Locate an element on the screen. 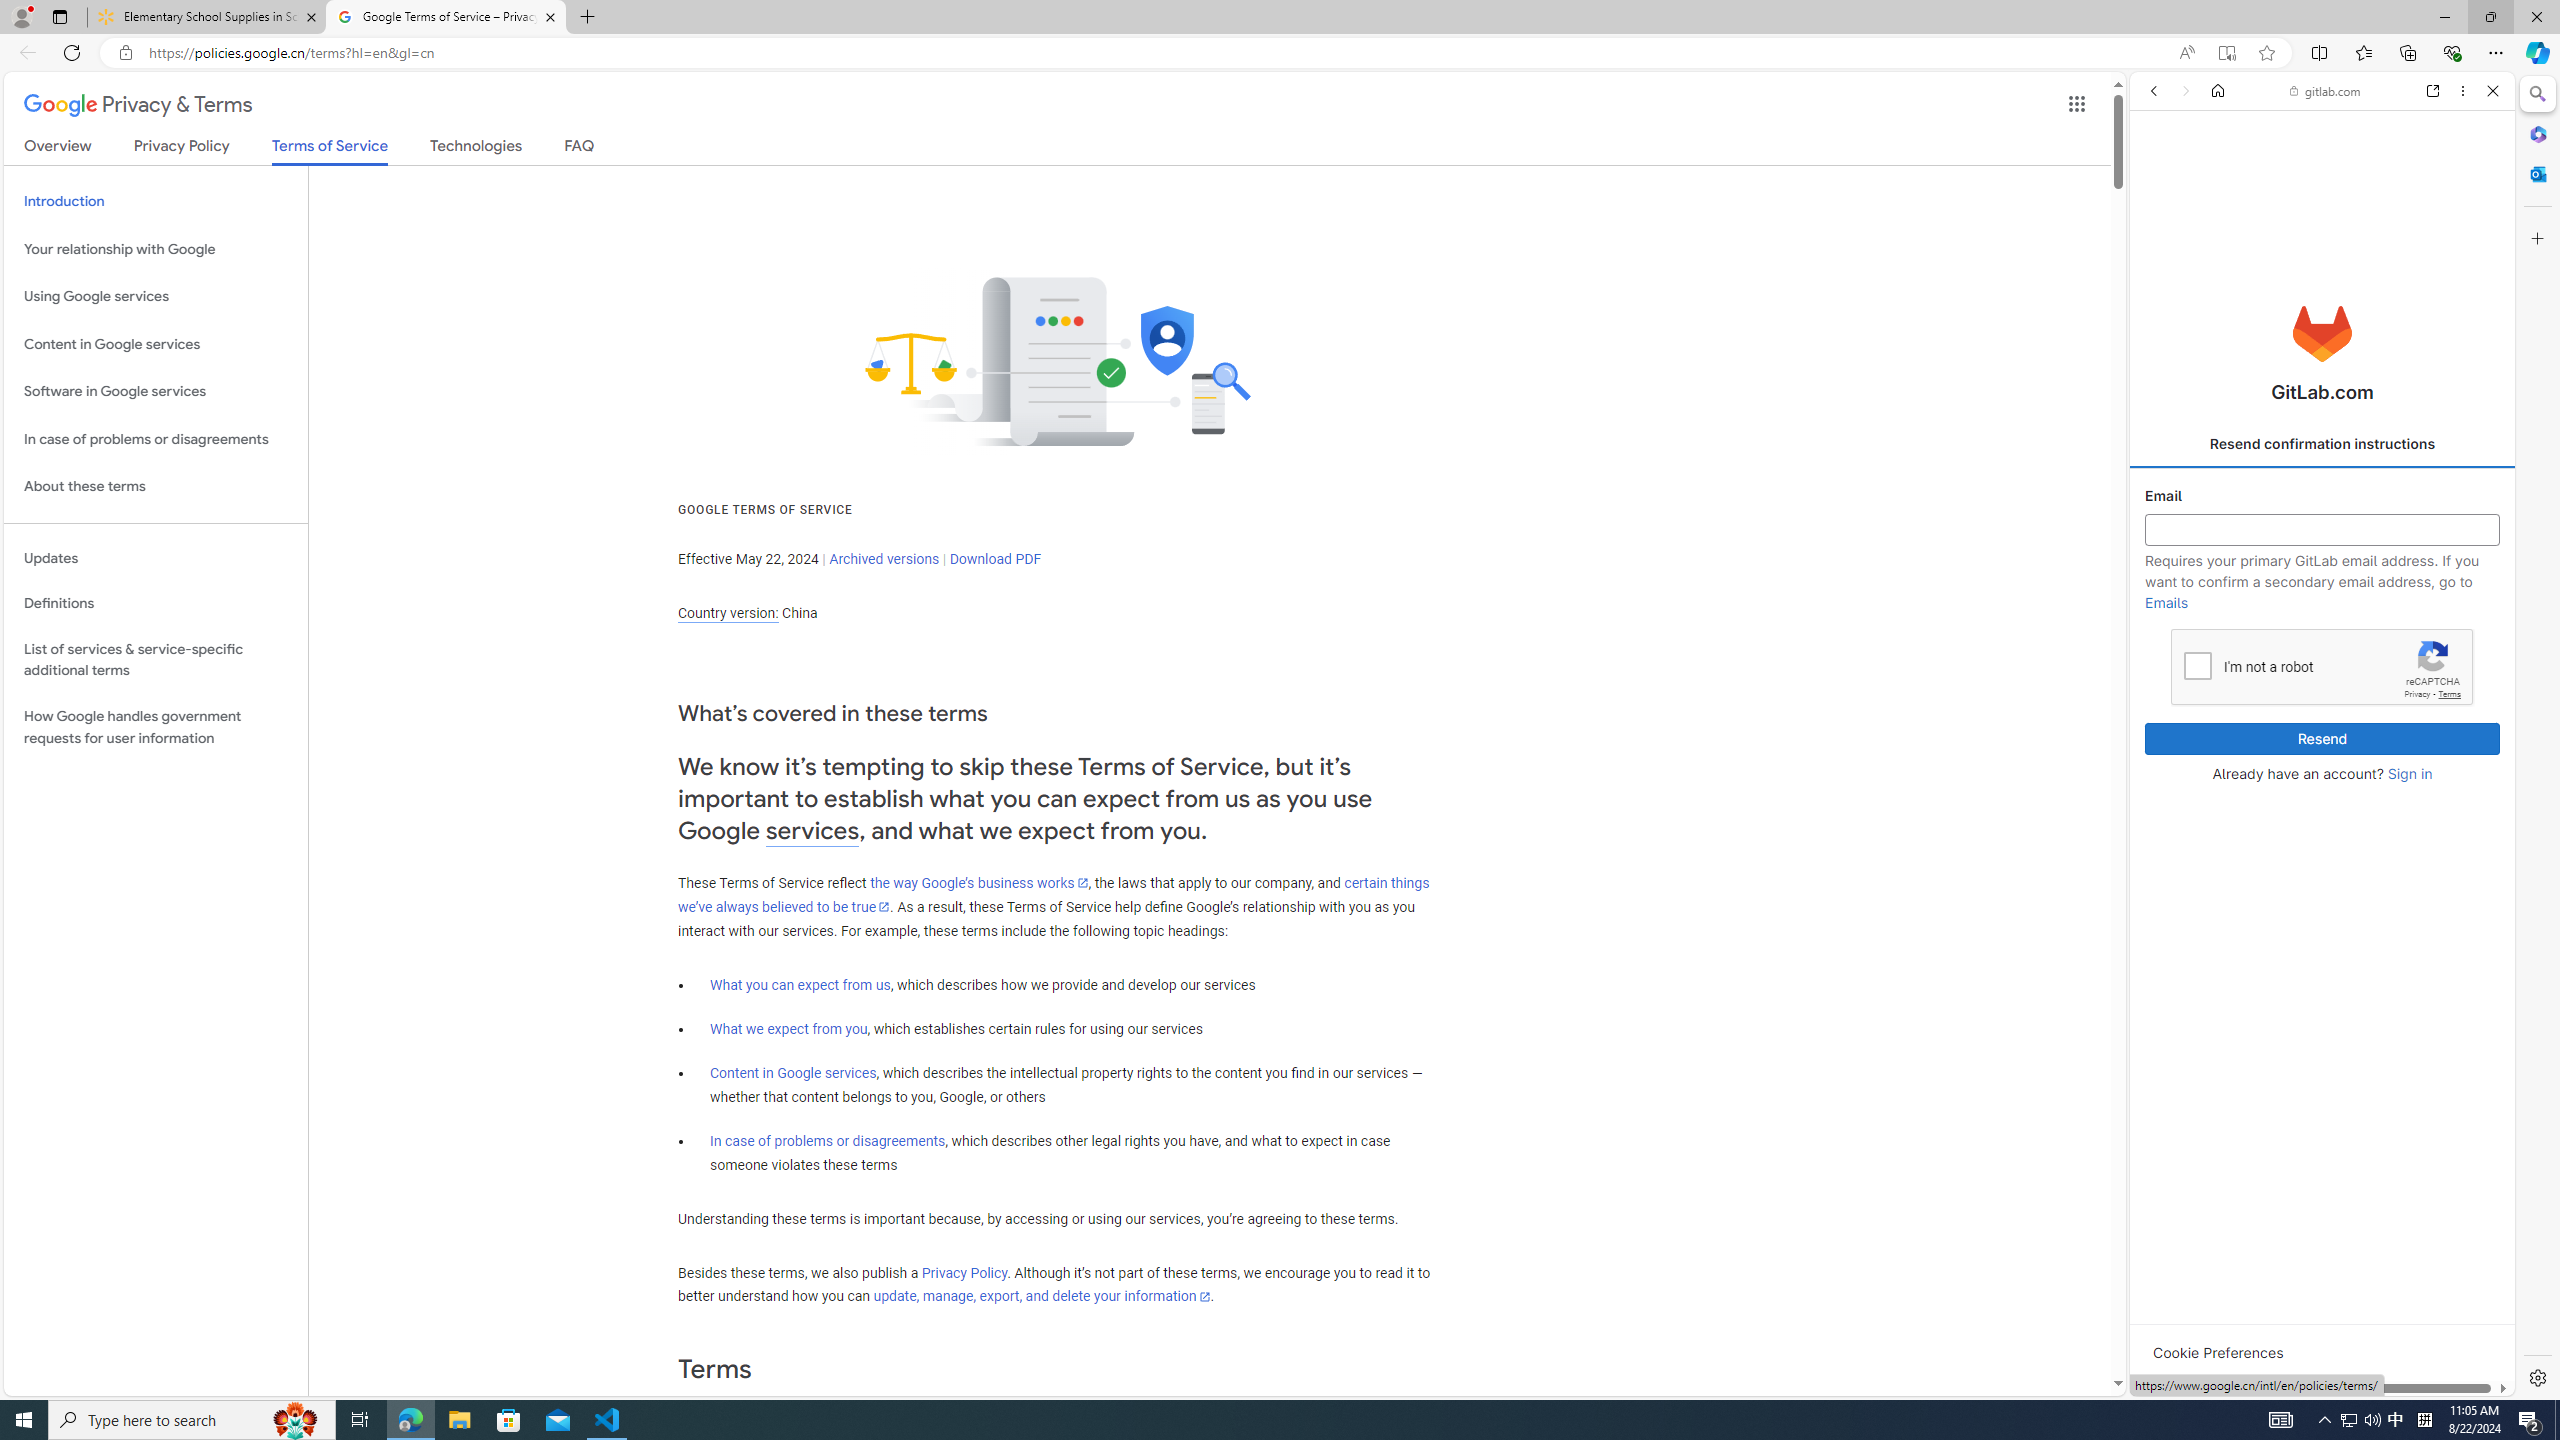 Image resolution: width=2560 pixels, height=1440 pixels. Register Now is located at coordinates (2322, 446).